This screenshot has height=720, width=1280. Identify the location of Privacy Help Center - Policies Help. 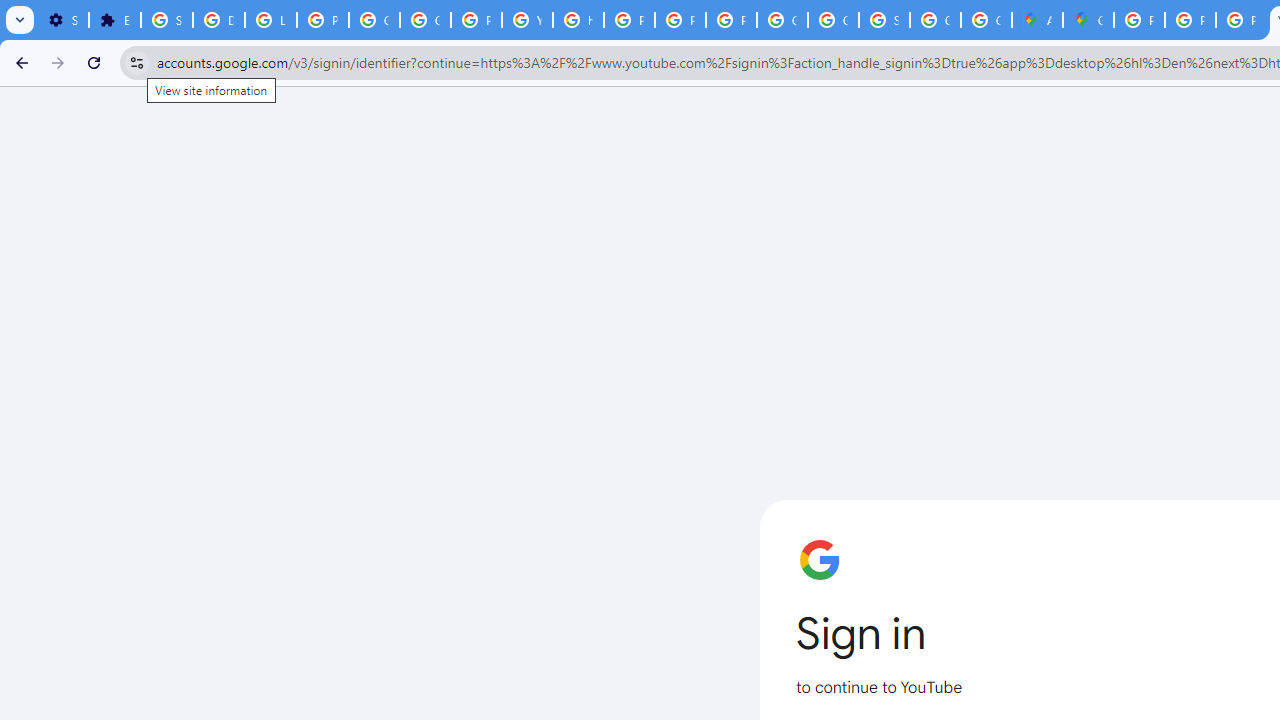
(1242, 20).